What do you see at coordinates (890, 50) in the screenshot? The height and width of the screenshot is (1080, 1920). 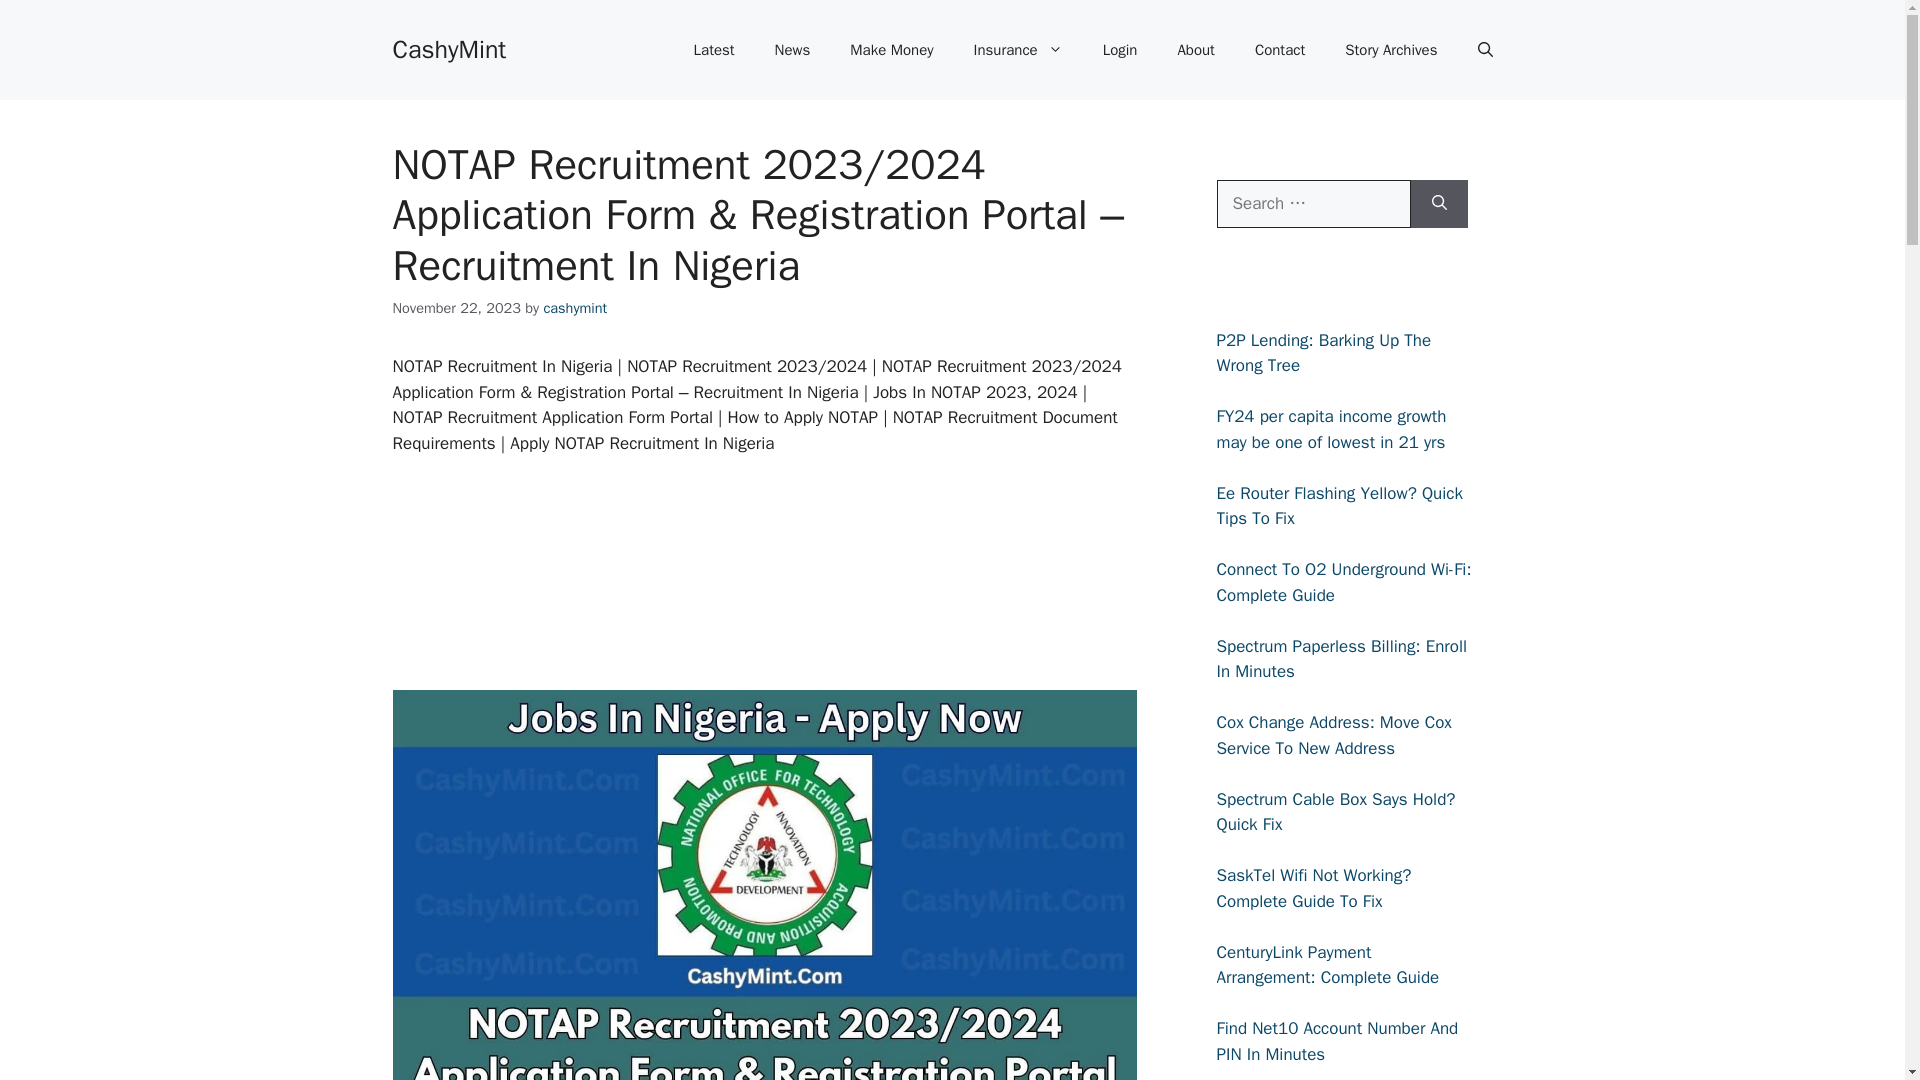 I see `Make Money` at bounding box center [890, 50].